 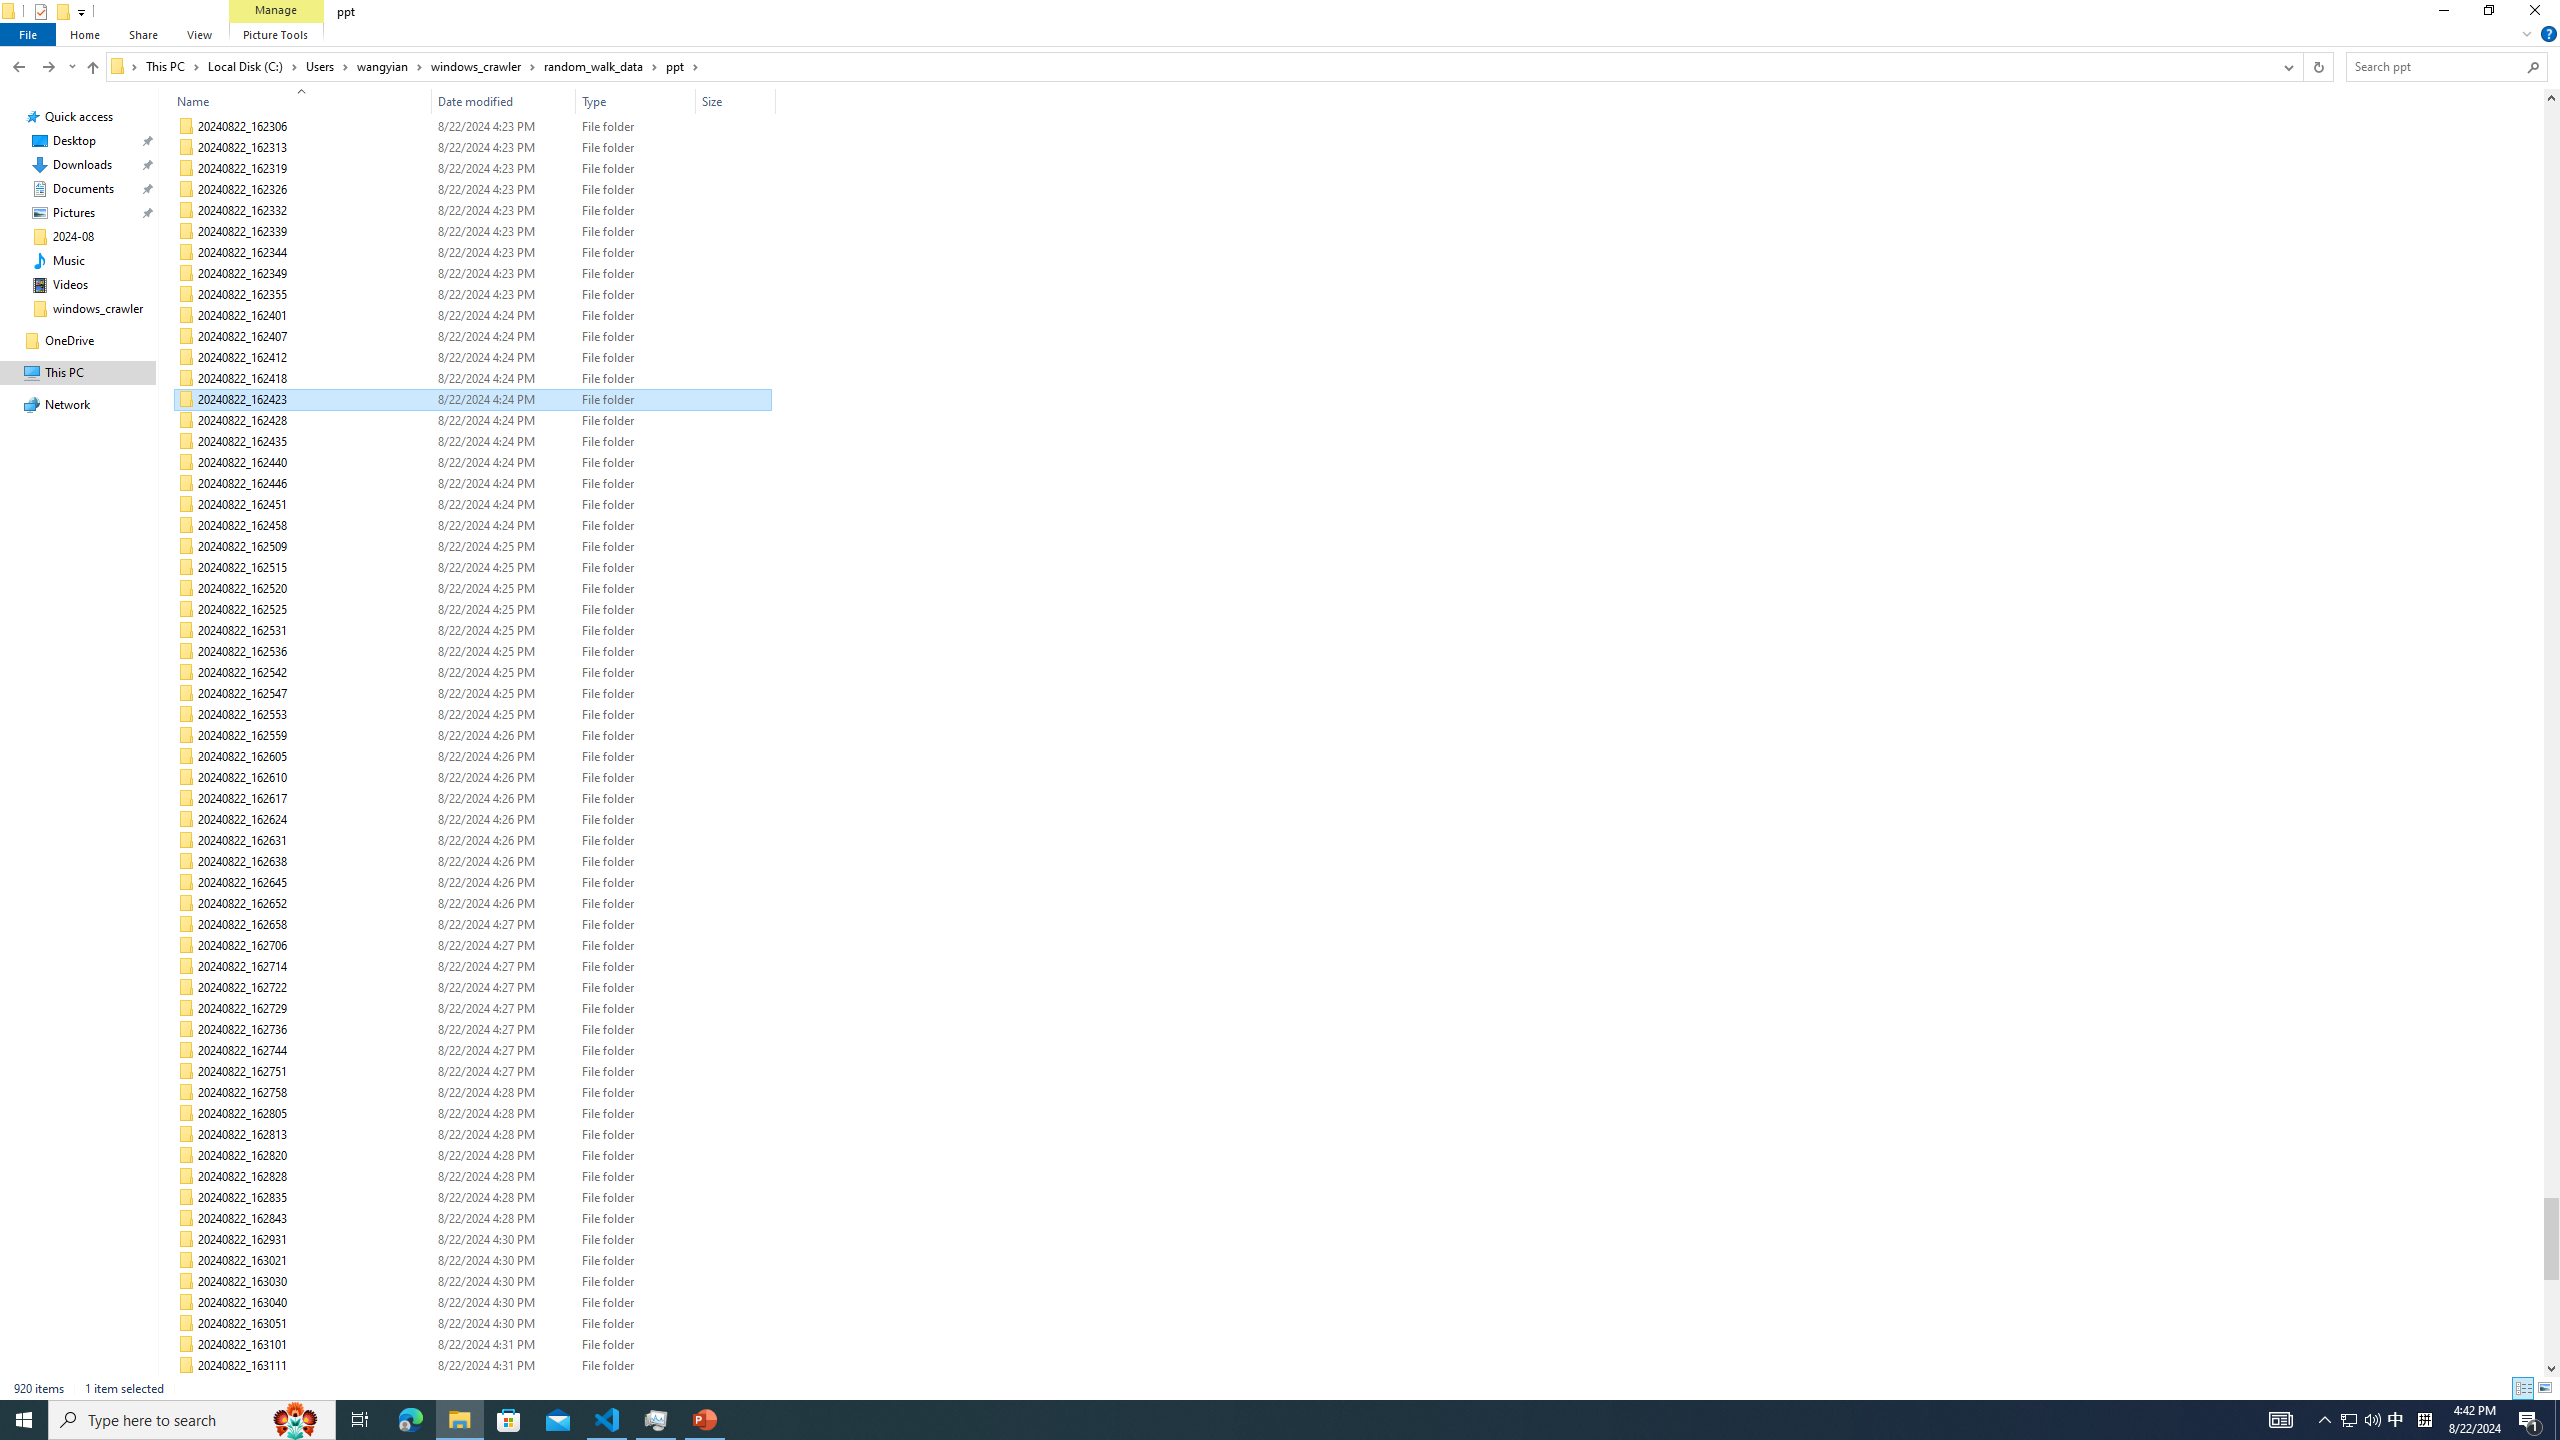 I want to click on 20240822_162835, so click(x=474, y=1198).